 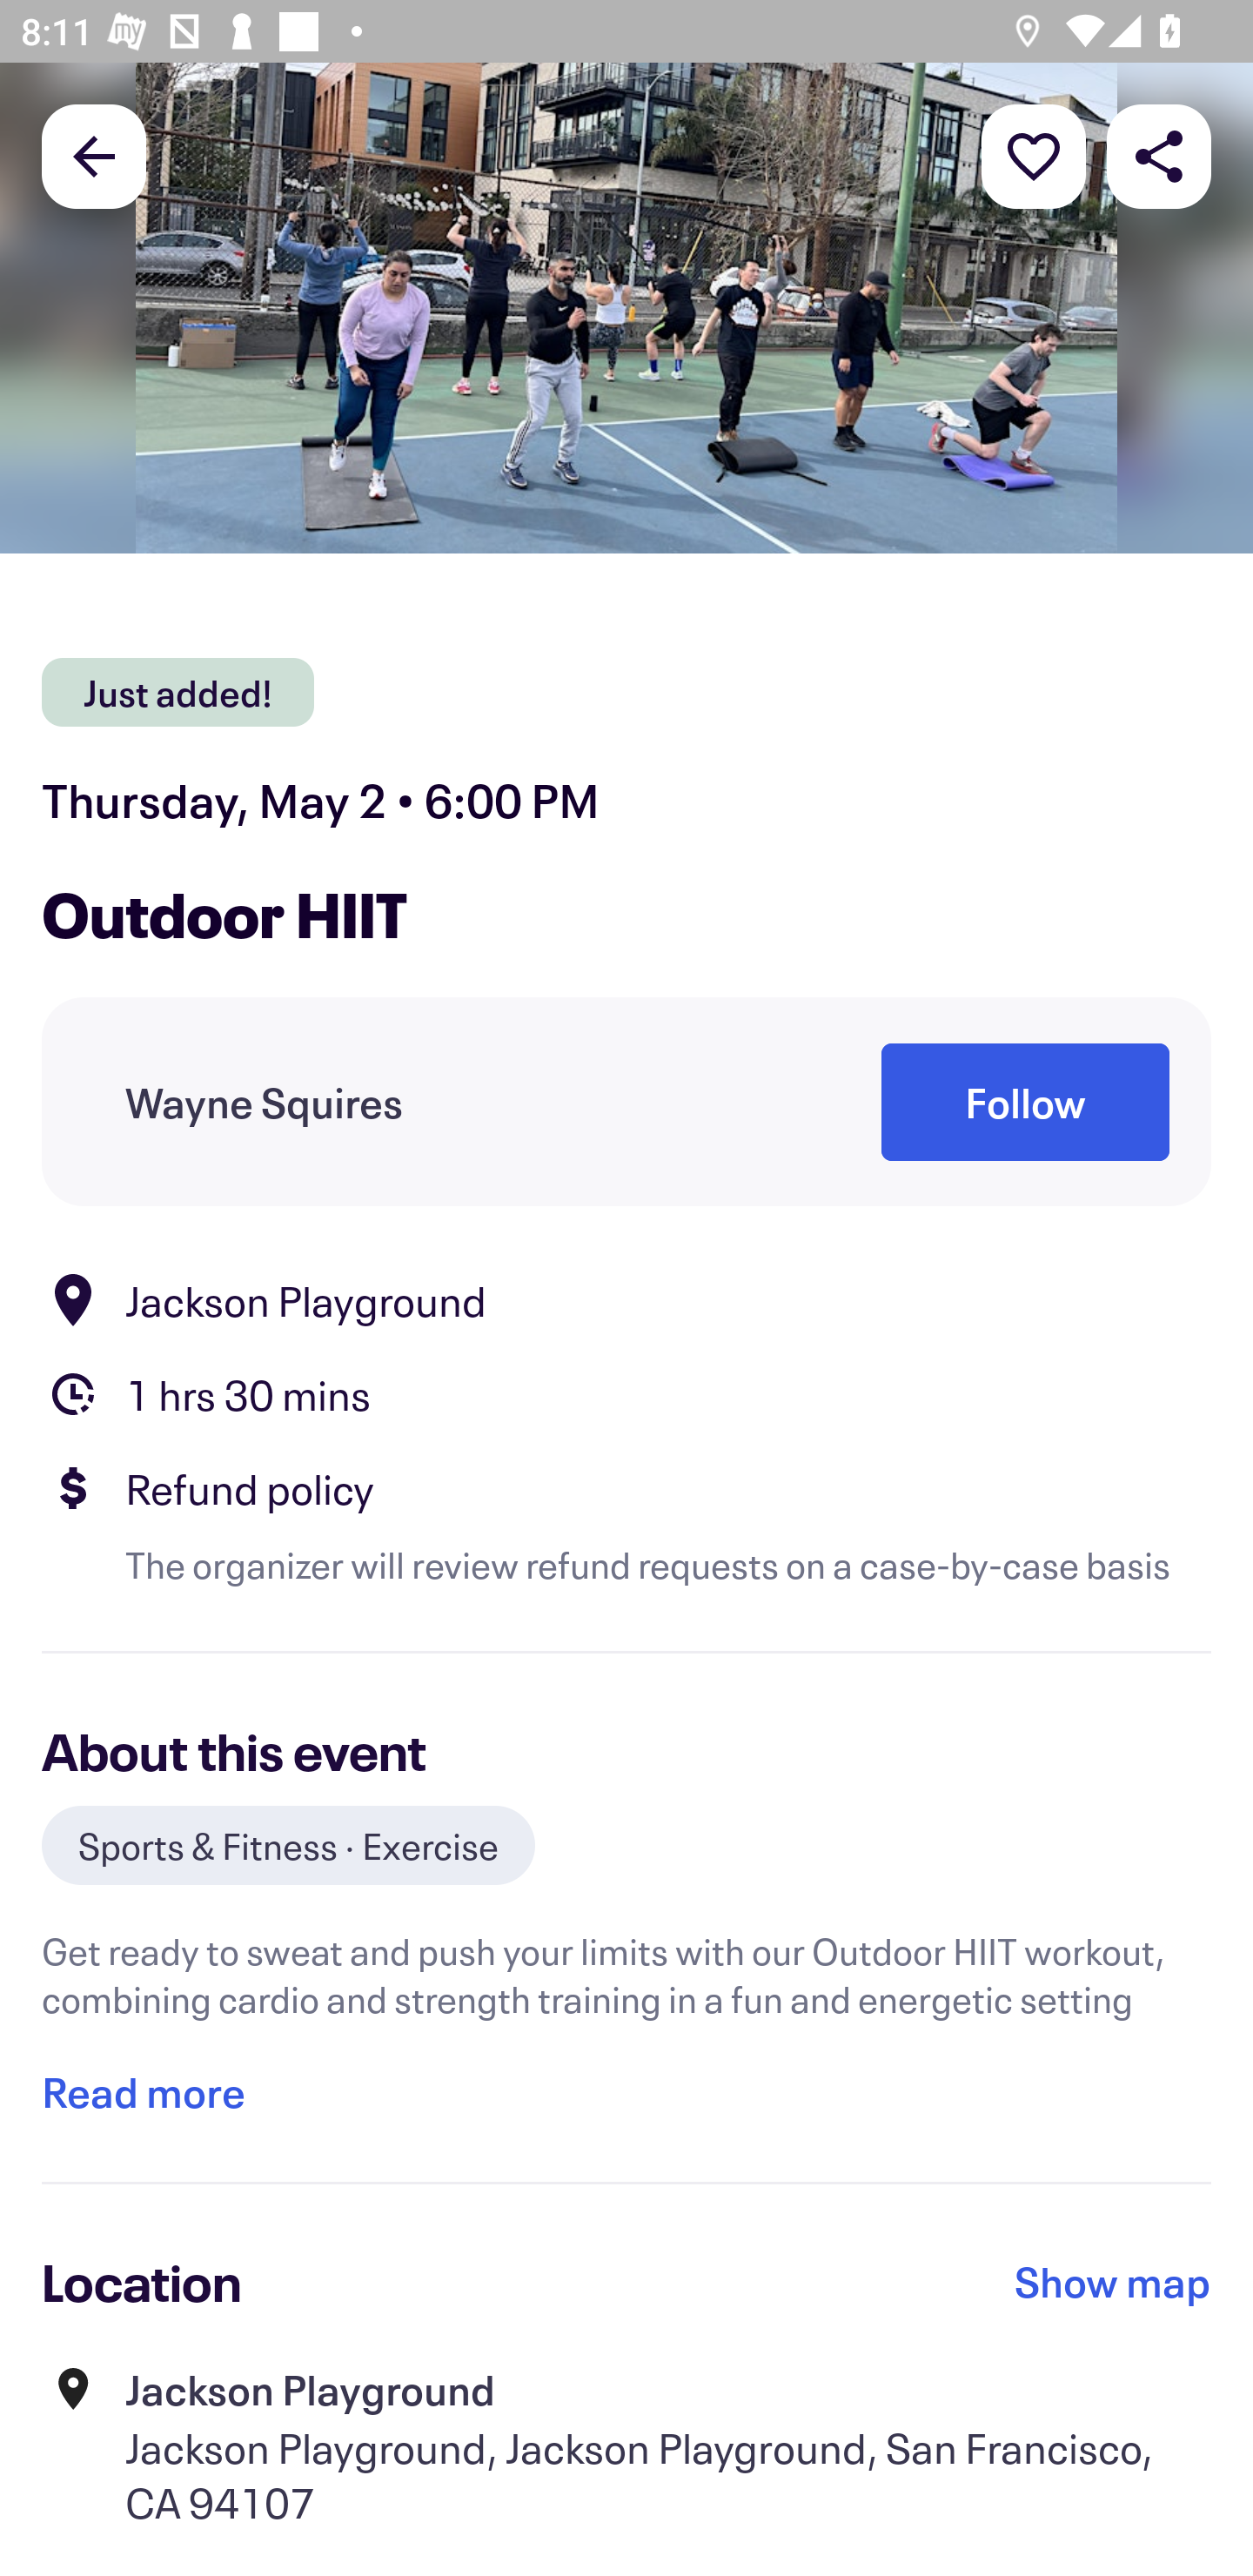 What do you see at coordinates (1025, 1102) in the screenshot?
I see `Follow` at bounding box center [1025, 1102].